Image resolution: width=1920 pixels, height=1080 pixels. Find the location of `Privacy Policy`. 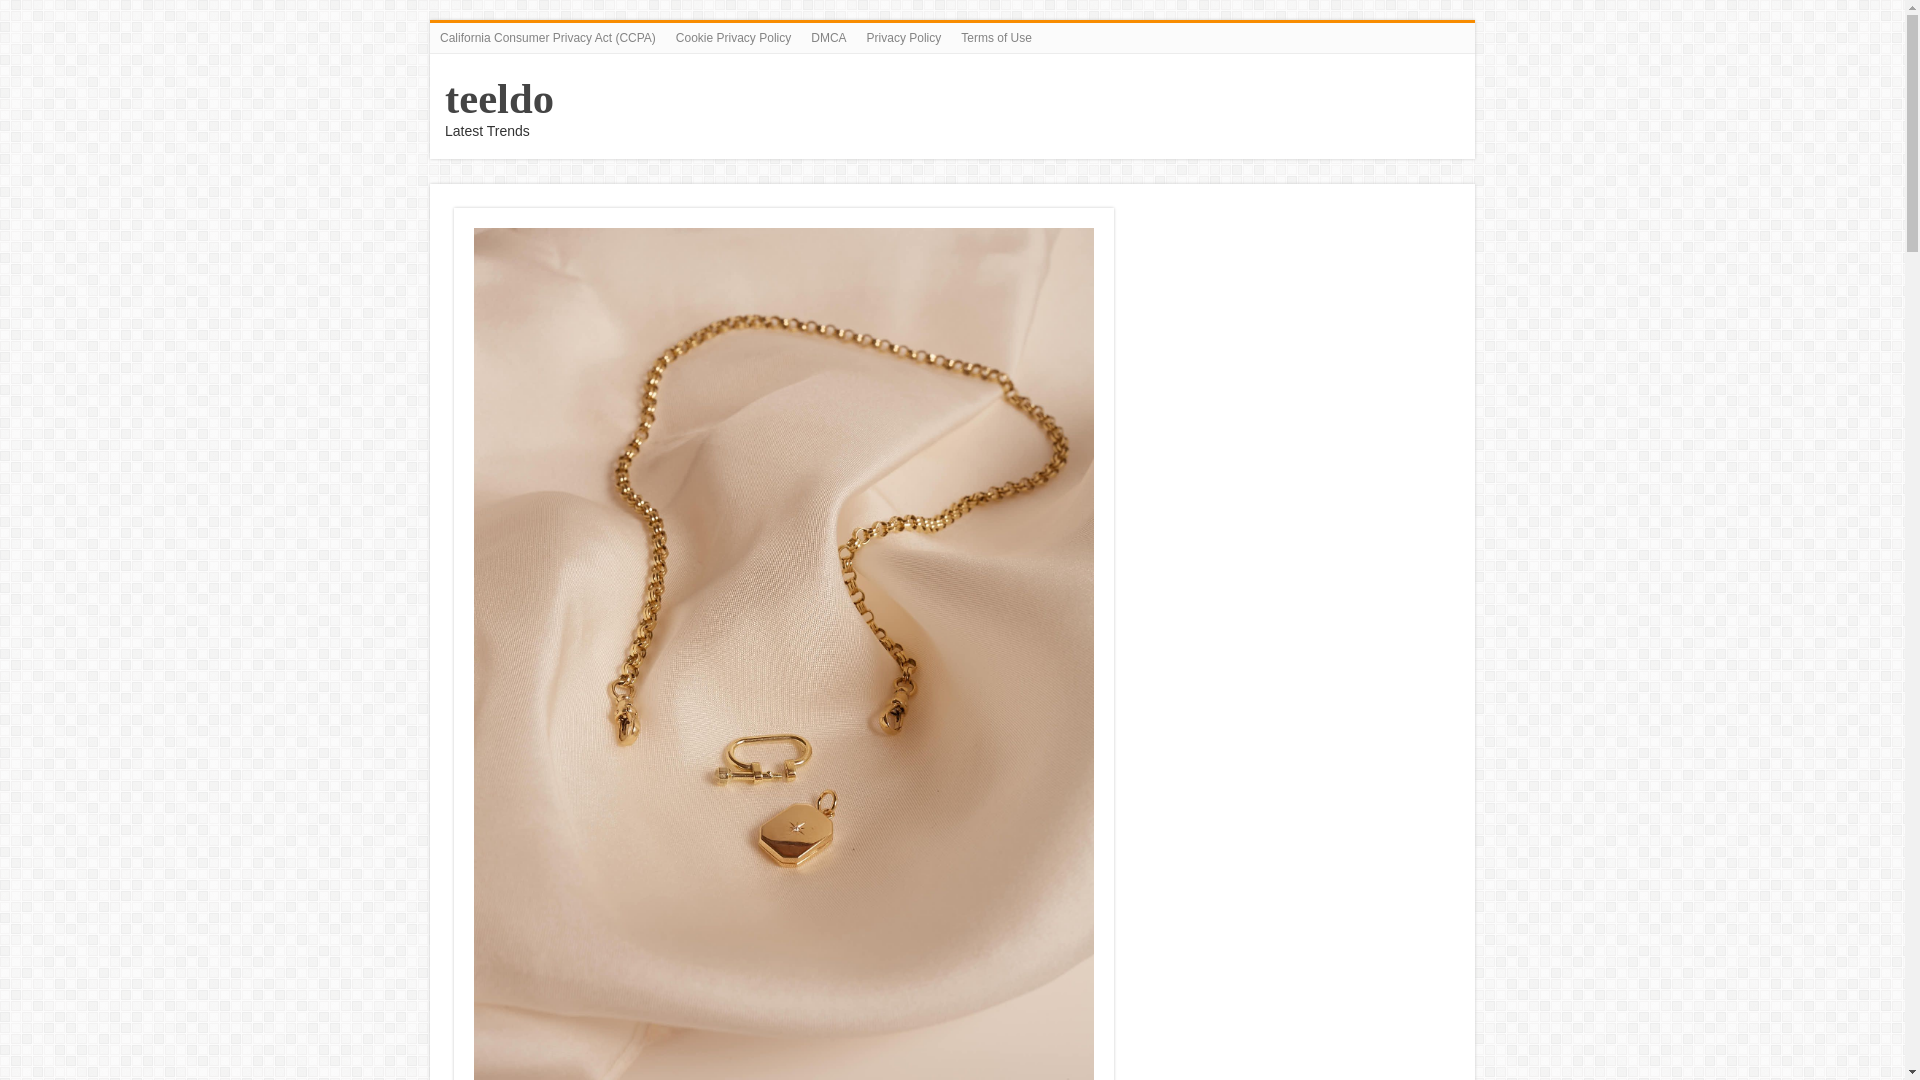

Privacy Policy is located at coordinates (904, 37).